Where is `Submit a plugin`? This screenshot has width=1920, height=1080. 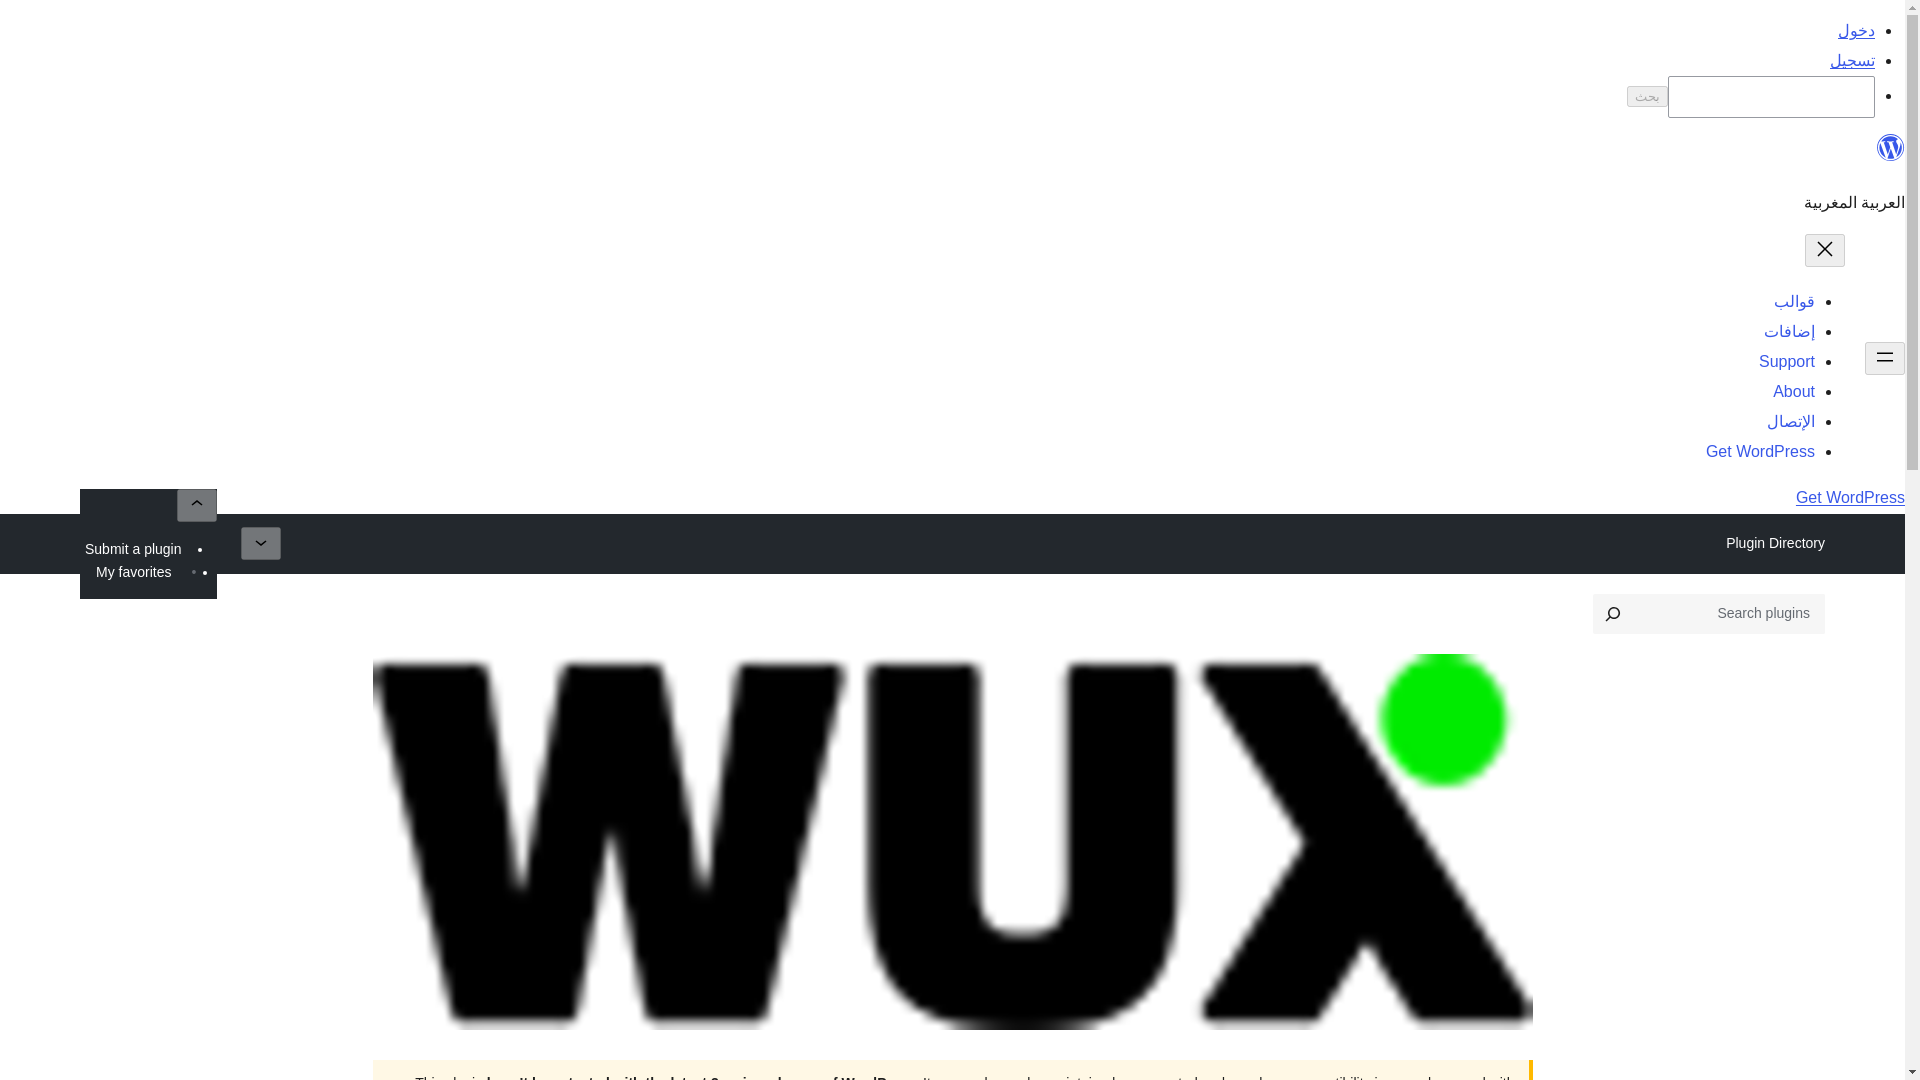 Submit a plugin is located at coordinates (133, 548).